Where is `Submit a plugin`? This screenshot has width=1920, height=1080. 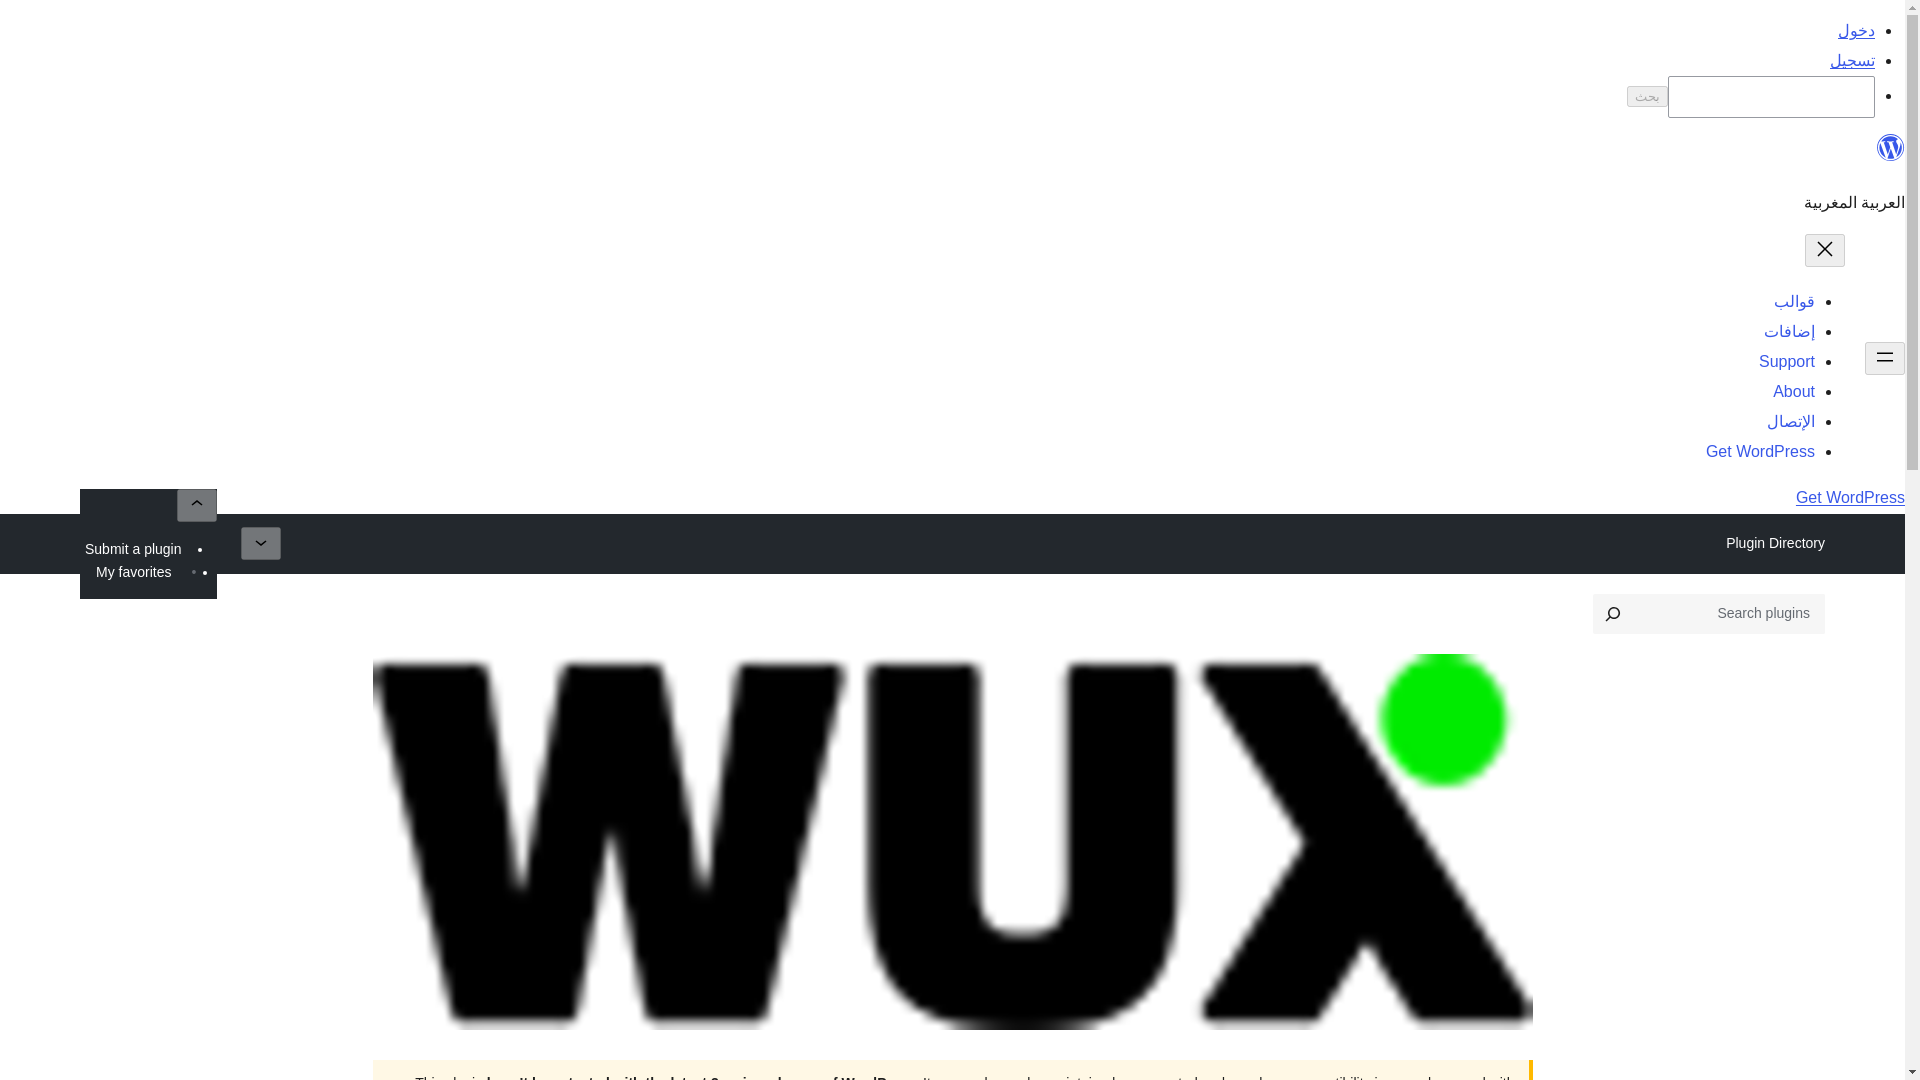 Submit a plugin is located at coordinates (133, 548).